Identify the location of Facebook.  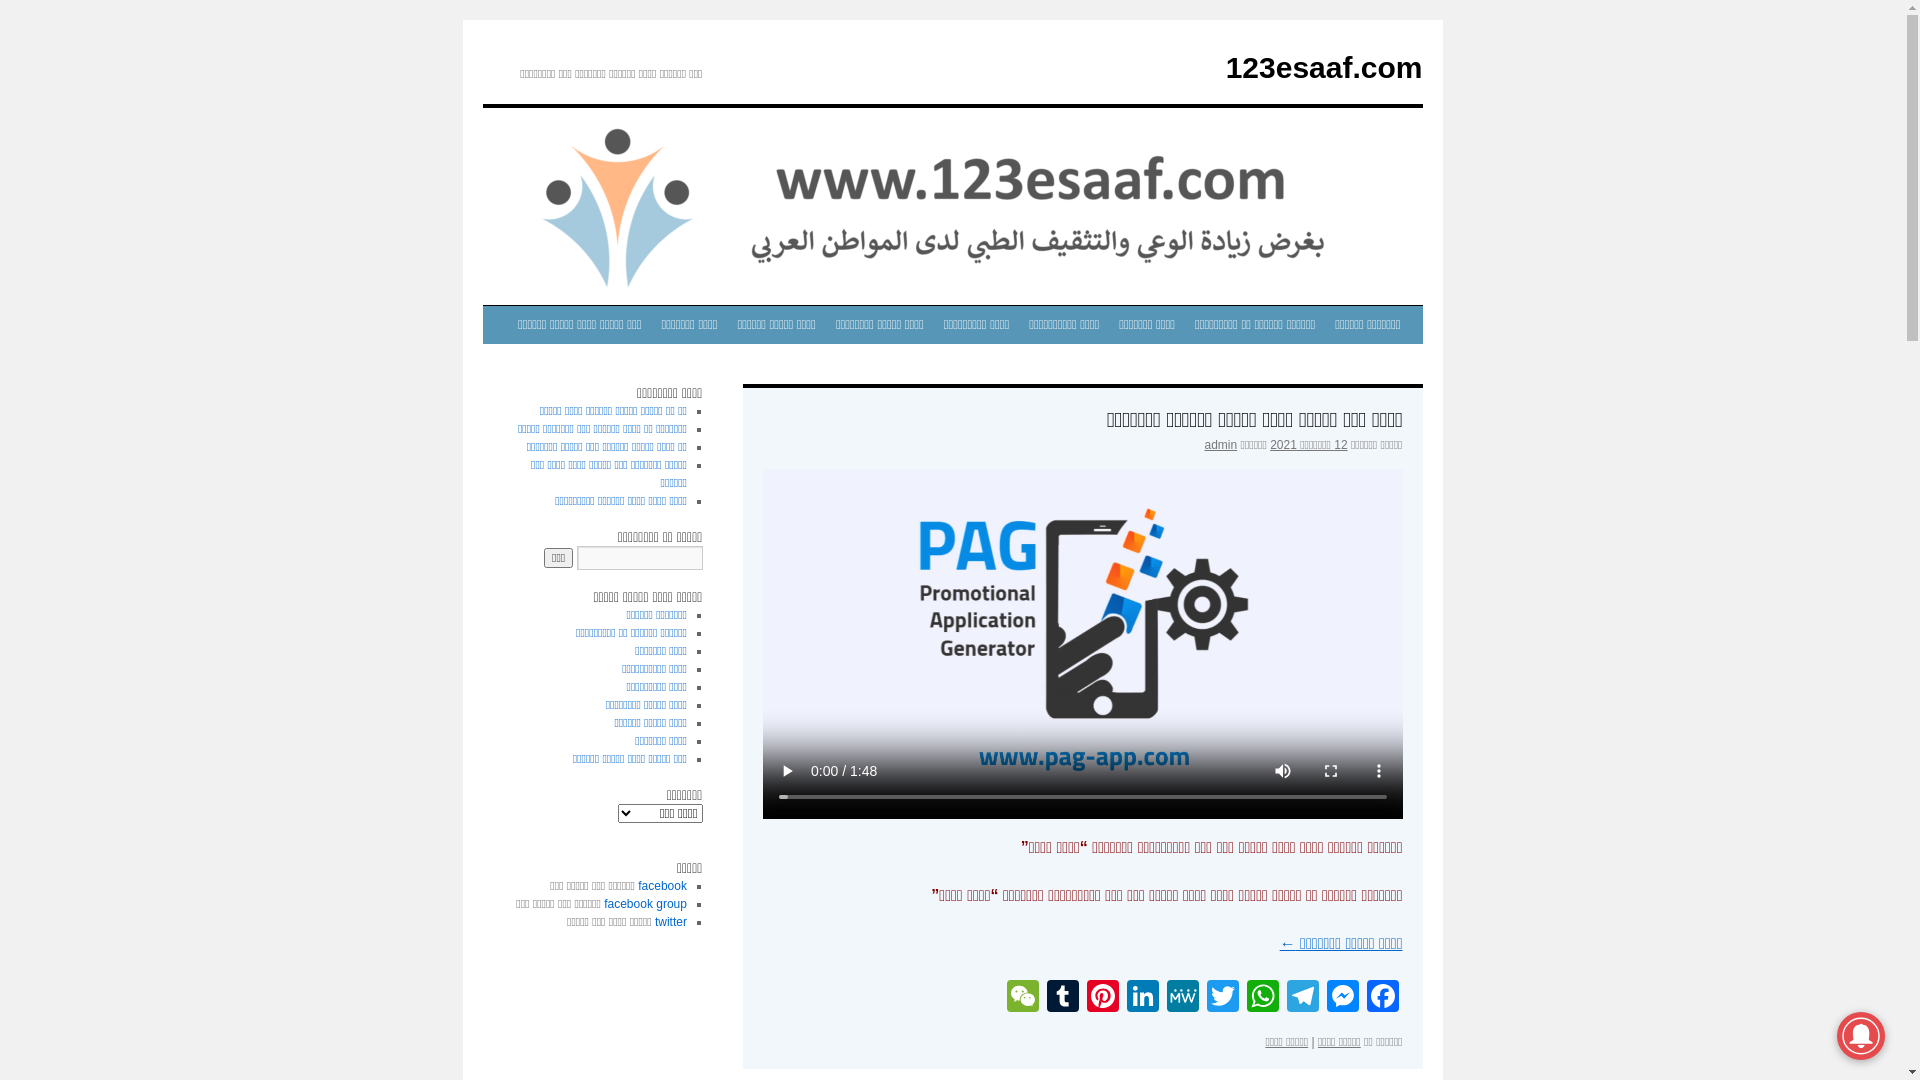
(1382, 998).